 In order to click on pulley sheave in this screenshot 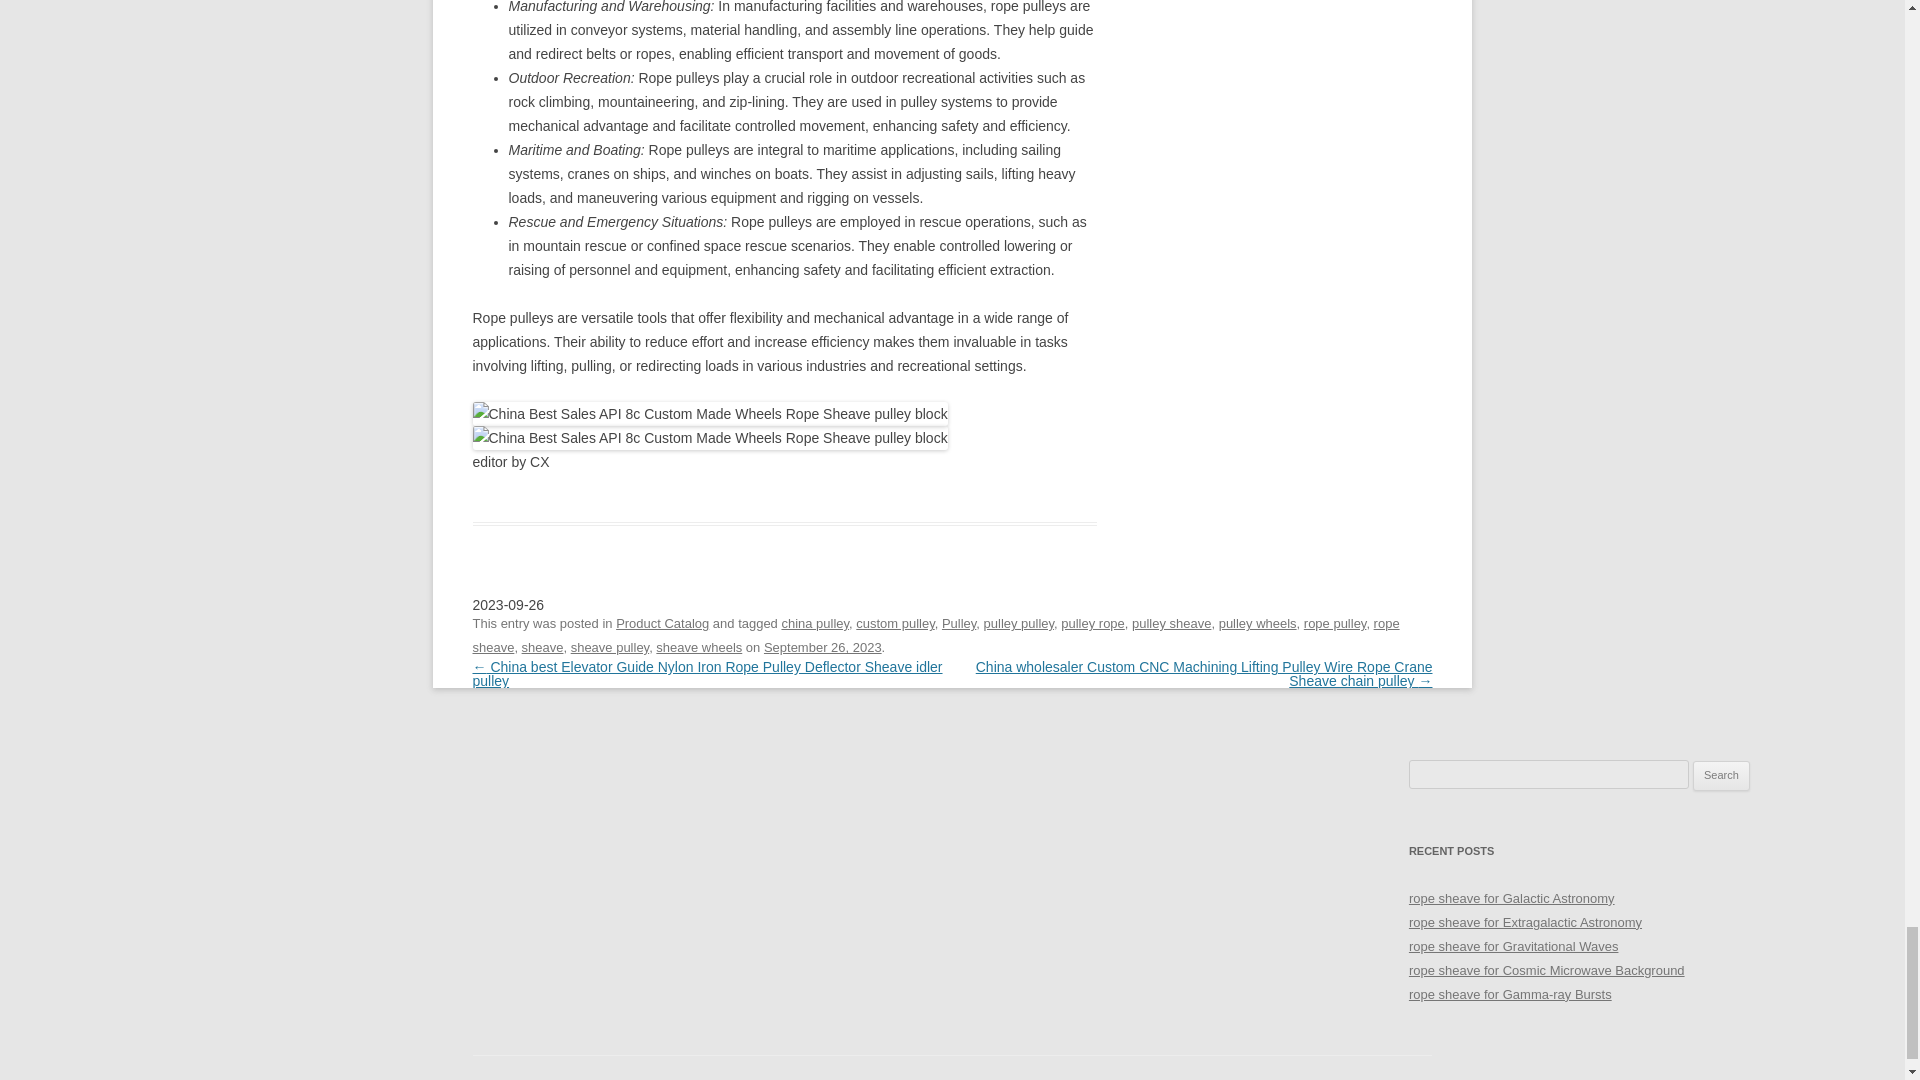, I will do `click(1172, 622)`.